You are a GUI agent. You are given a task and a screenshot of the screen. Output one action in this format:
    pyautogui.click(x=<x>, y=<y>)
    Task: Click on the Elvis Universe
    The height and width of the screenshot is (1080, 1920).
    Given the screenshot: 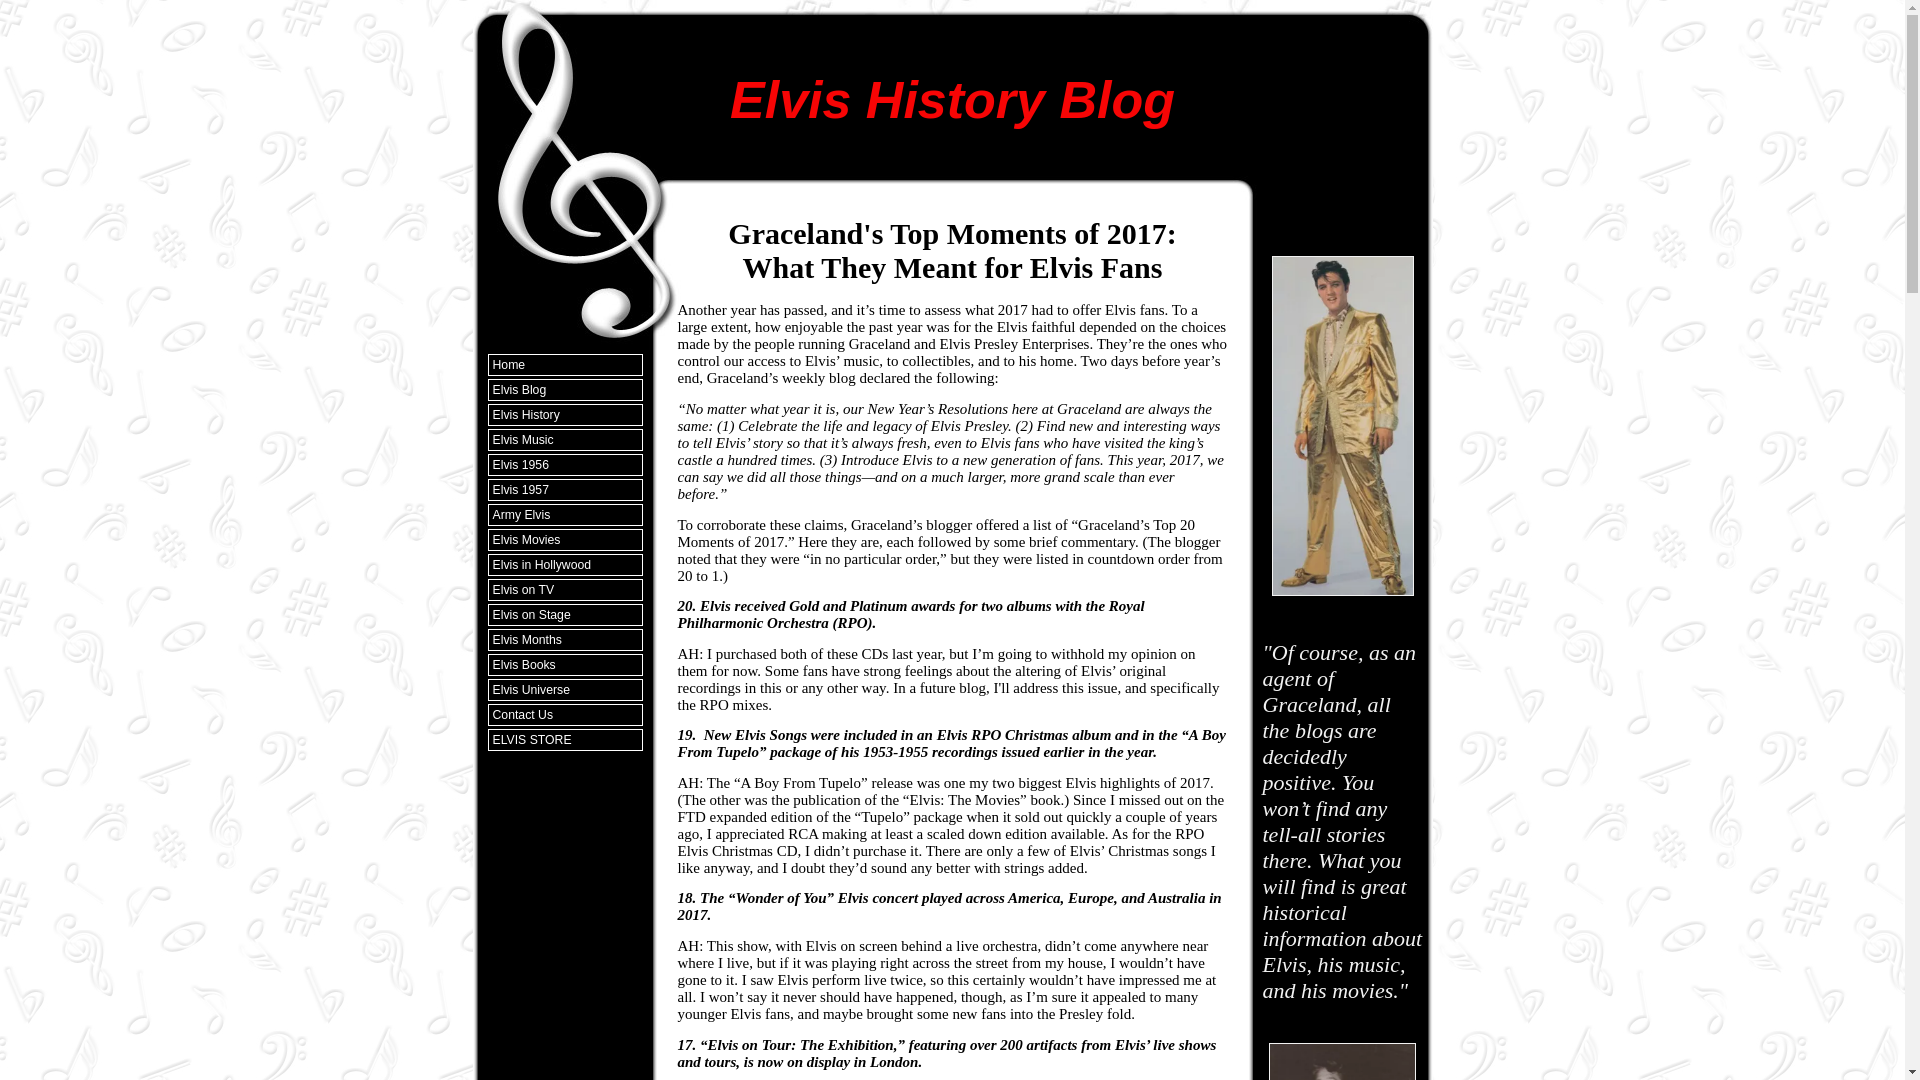 What is the action you would take?
    pyautogui.click(x=565, y=690)
    